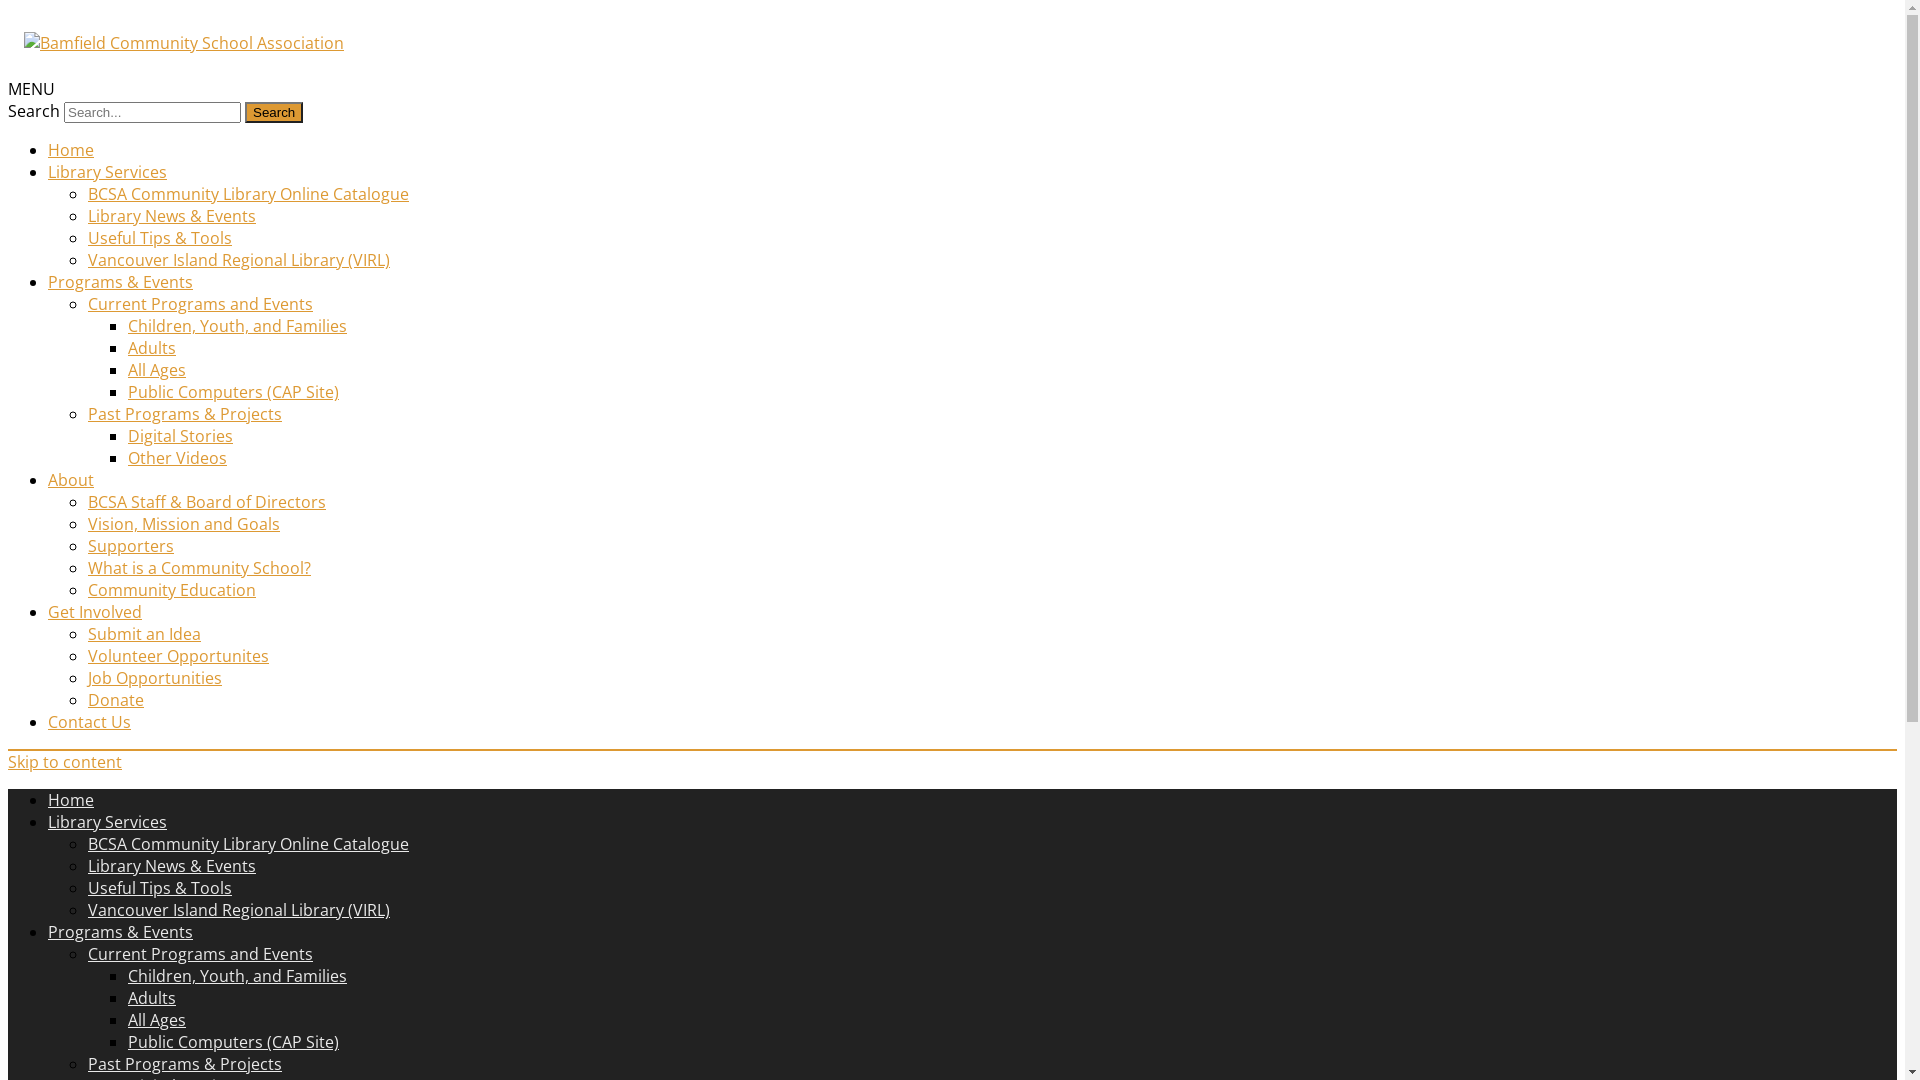  Describe the element at coordinates (116, 700) in the screenshot. I see `Donate` at that location.